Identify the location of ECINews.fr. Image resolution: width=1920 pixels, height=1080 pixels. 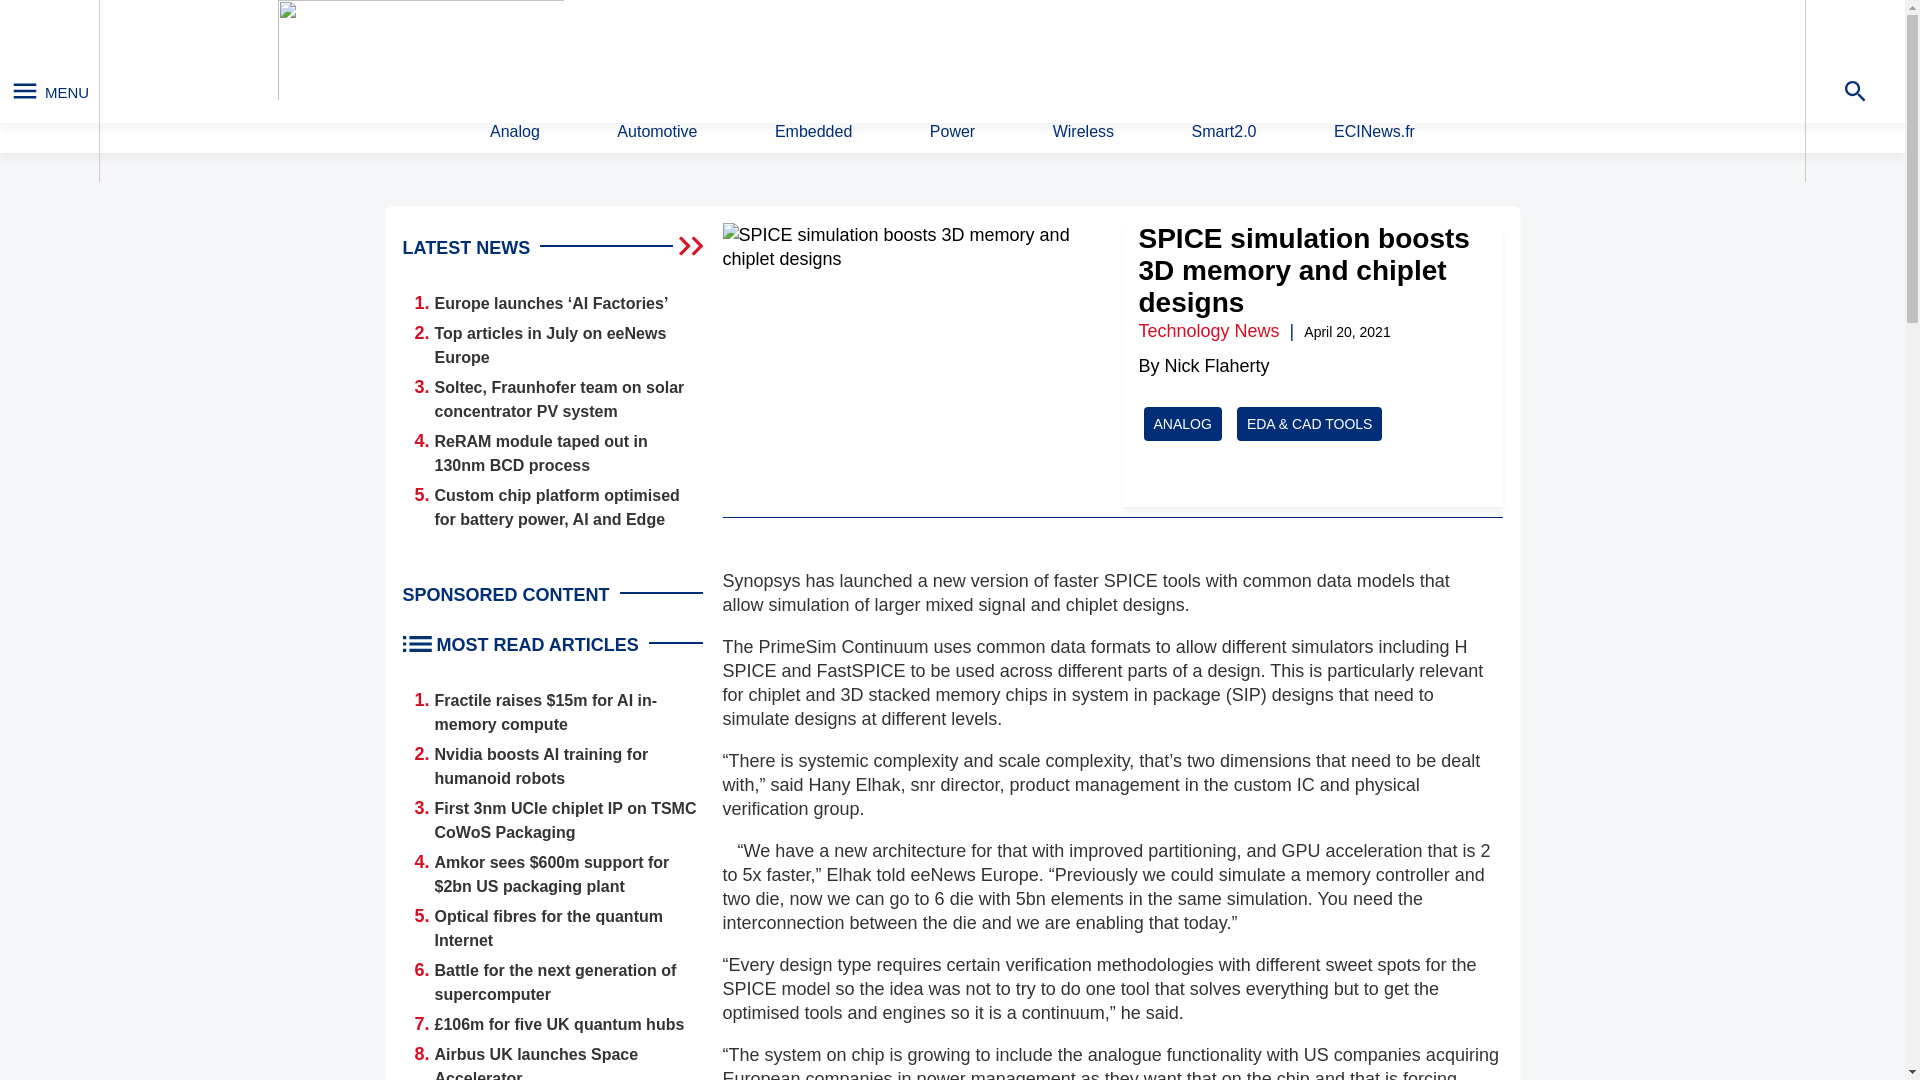
(1374, 132).